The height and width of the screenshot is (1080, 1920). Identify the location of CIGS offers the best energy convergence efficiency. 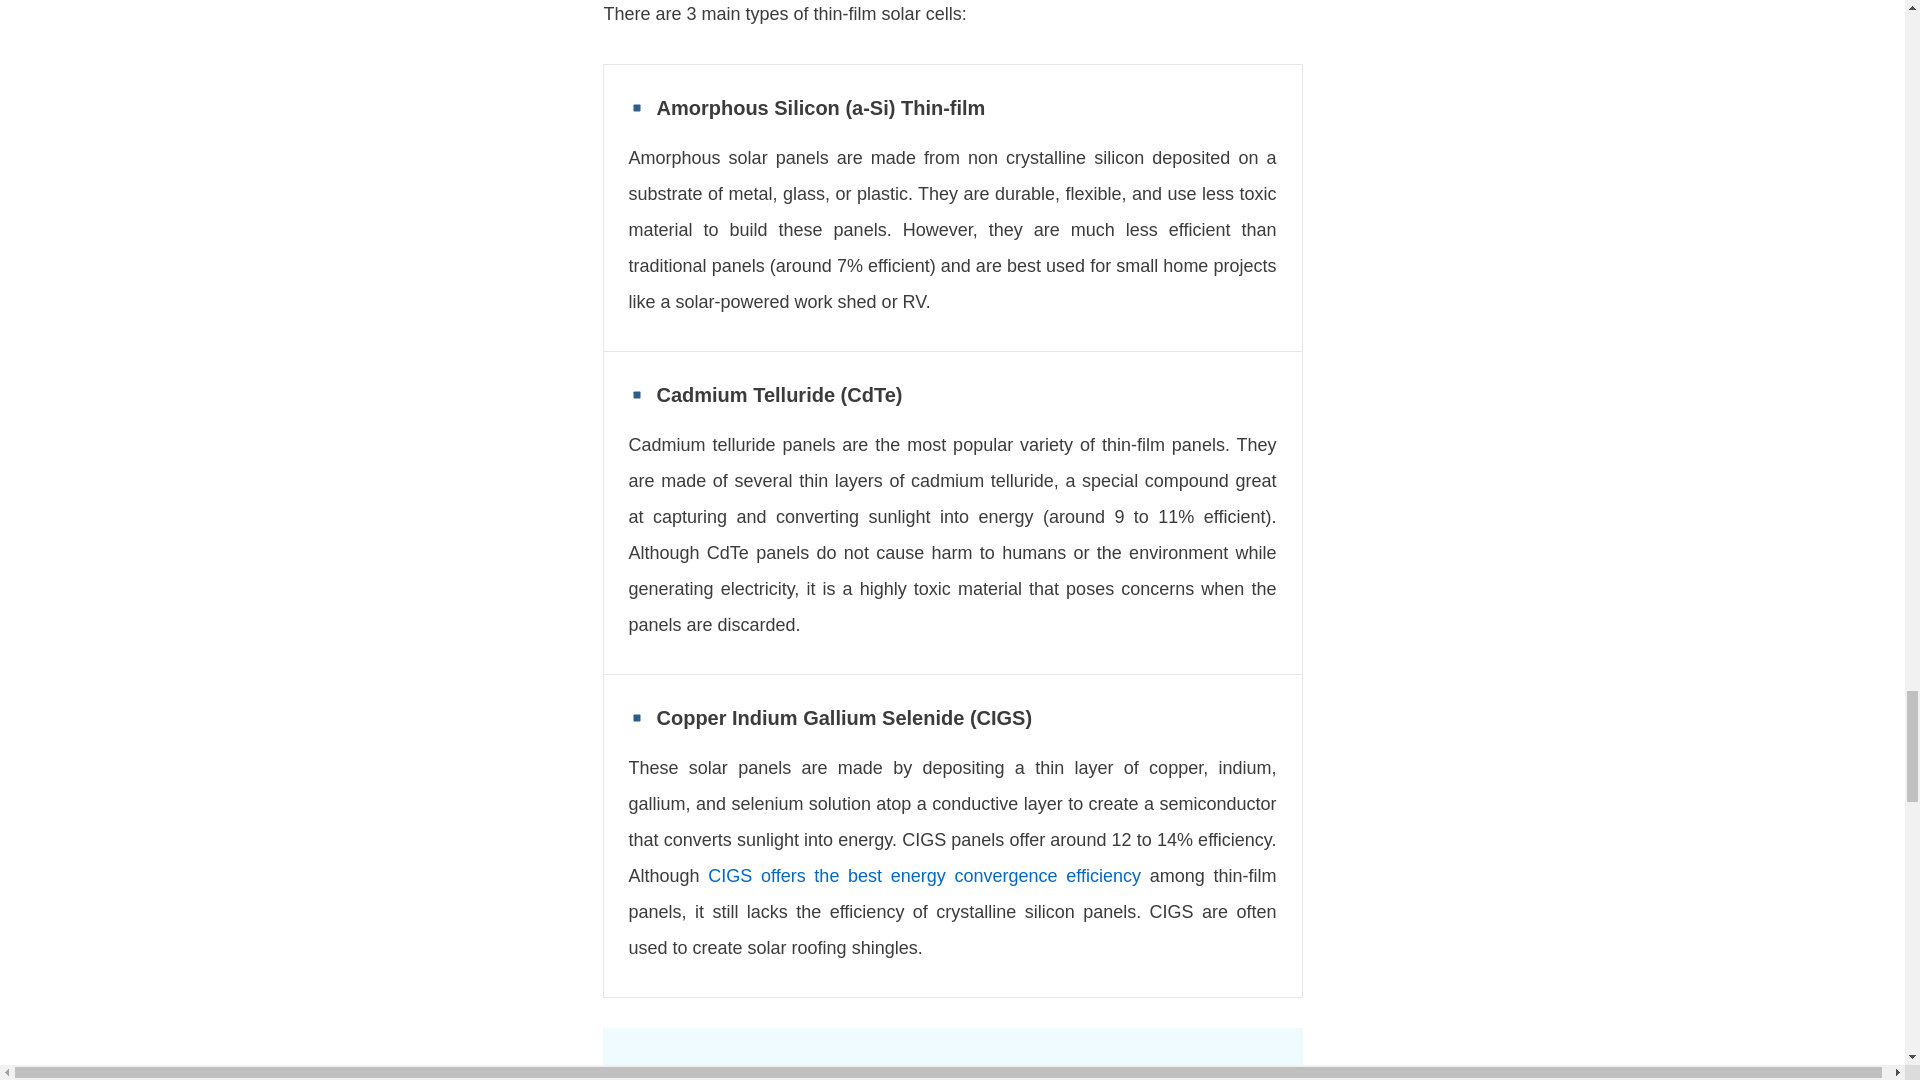
(924, 876).